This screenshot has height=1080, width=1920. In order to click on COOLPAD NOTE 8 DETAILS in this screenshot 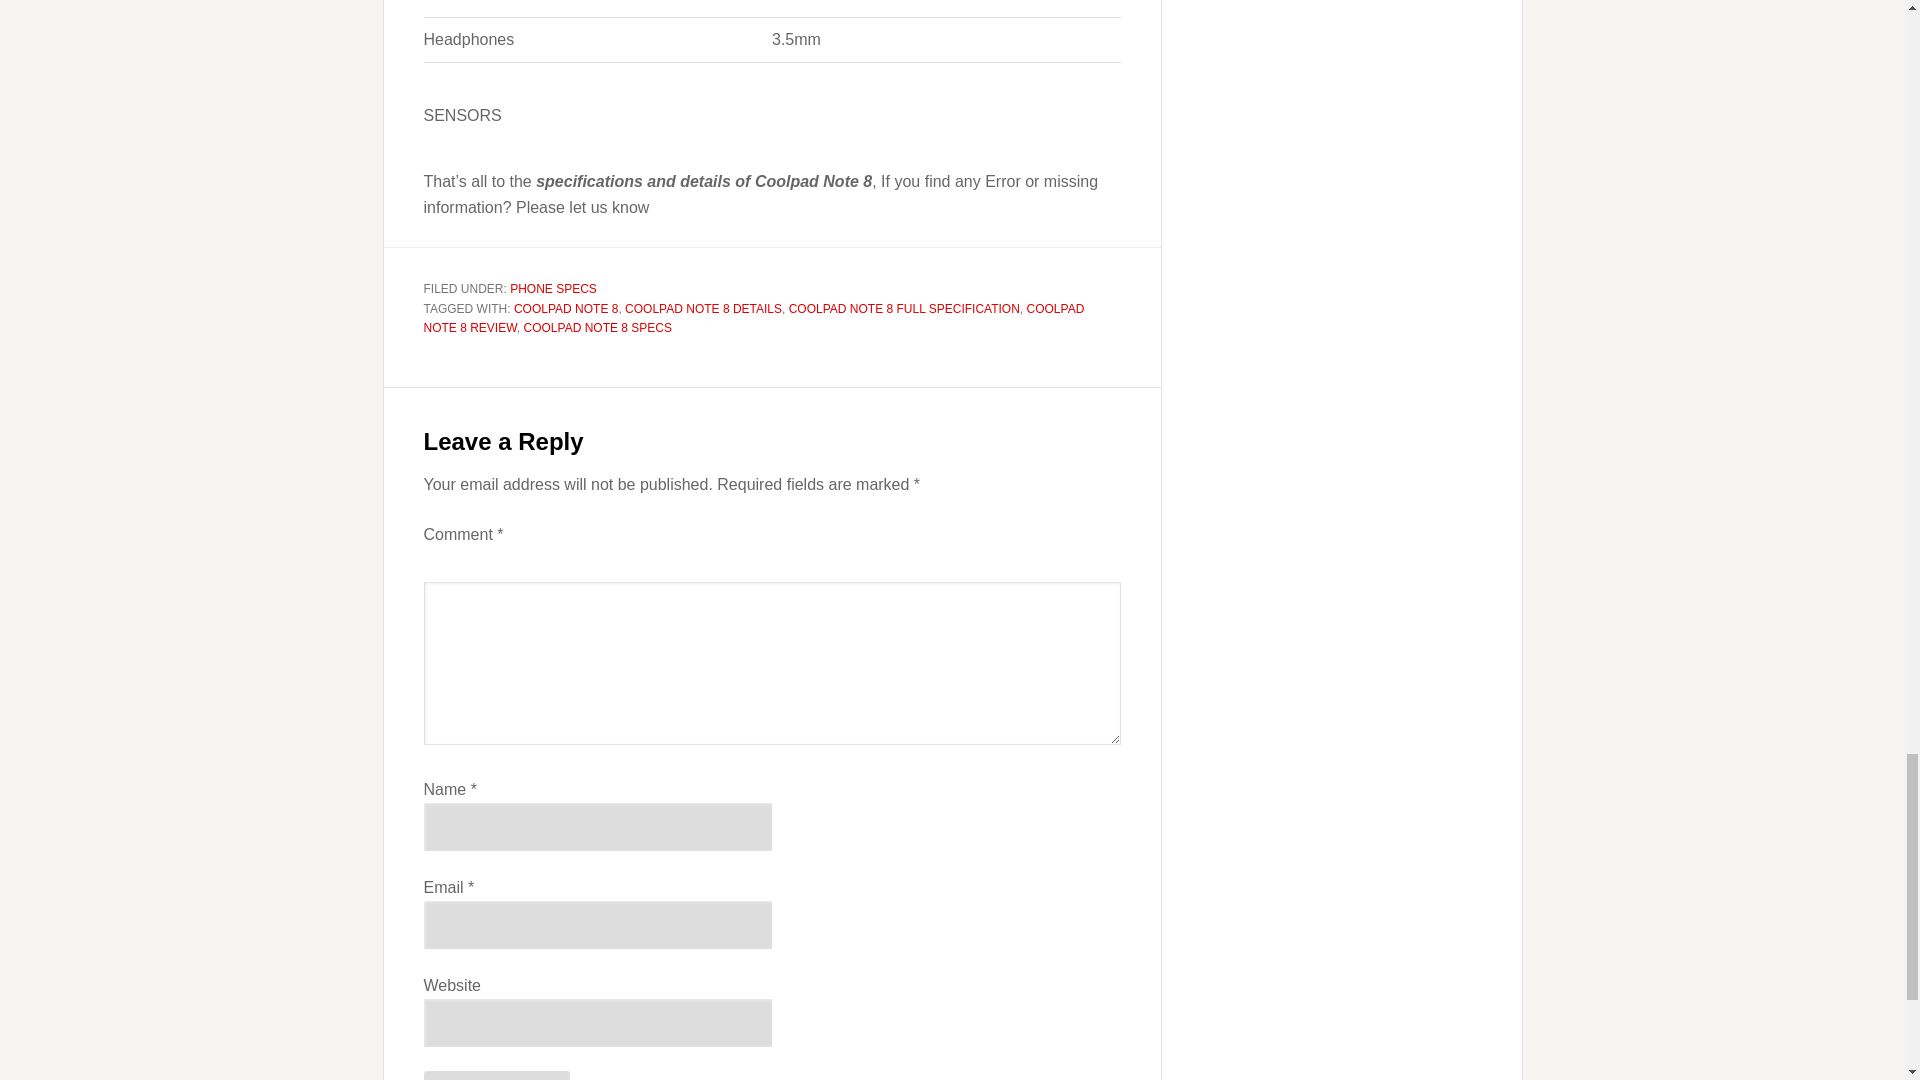, I will do `click(703, 309)`.